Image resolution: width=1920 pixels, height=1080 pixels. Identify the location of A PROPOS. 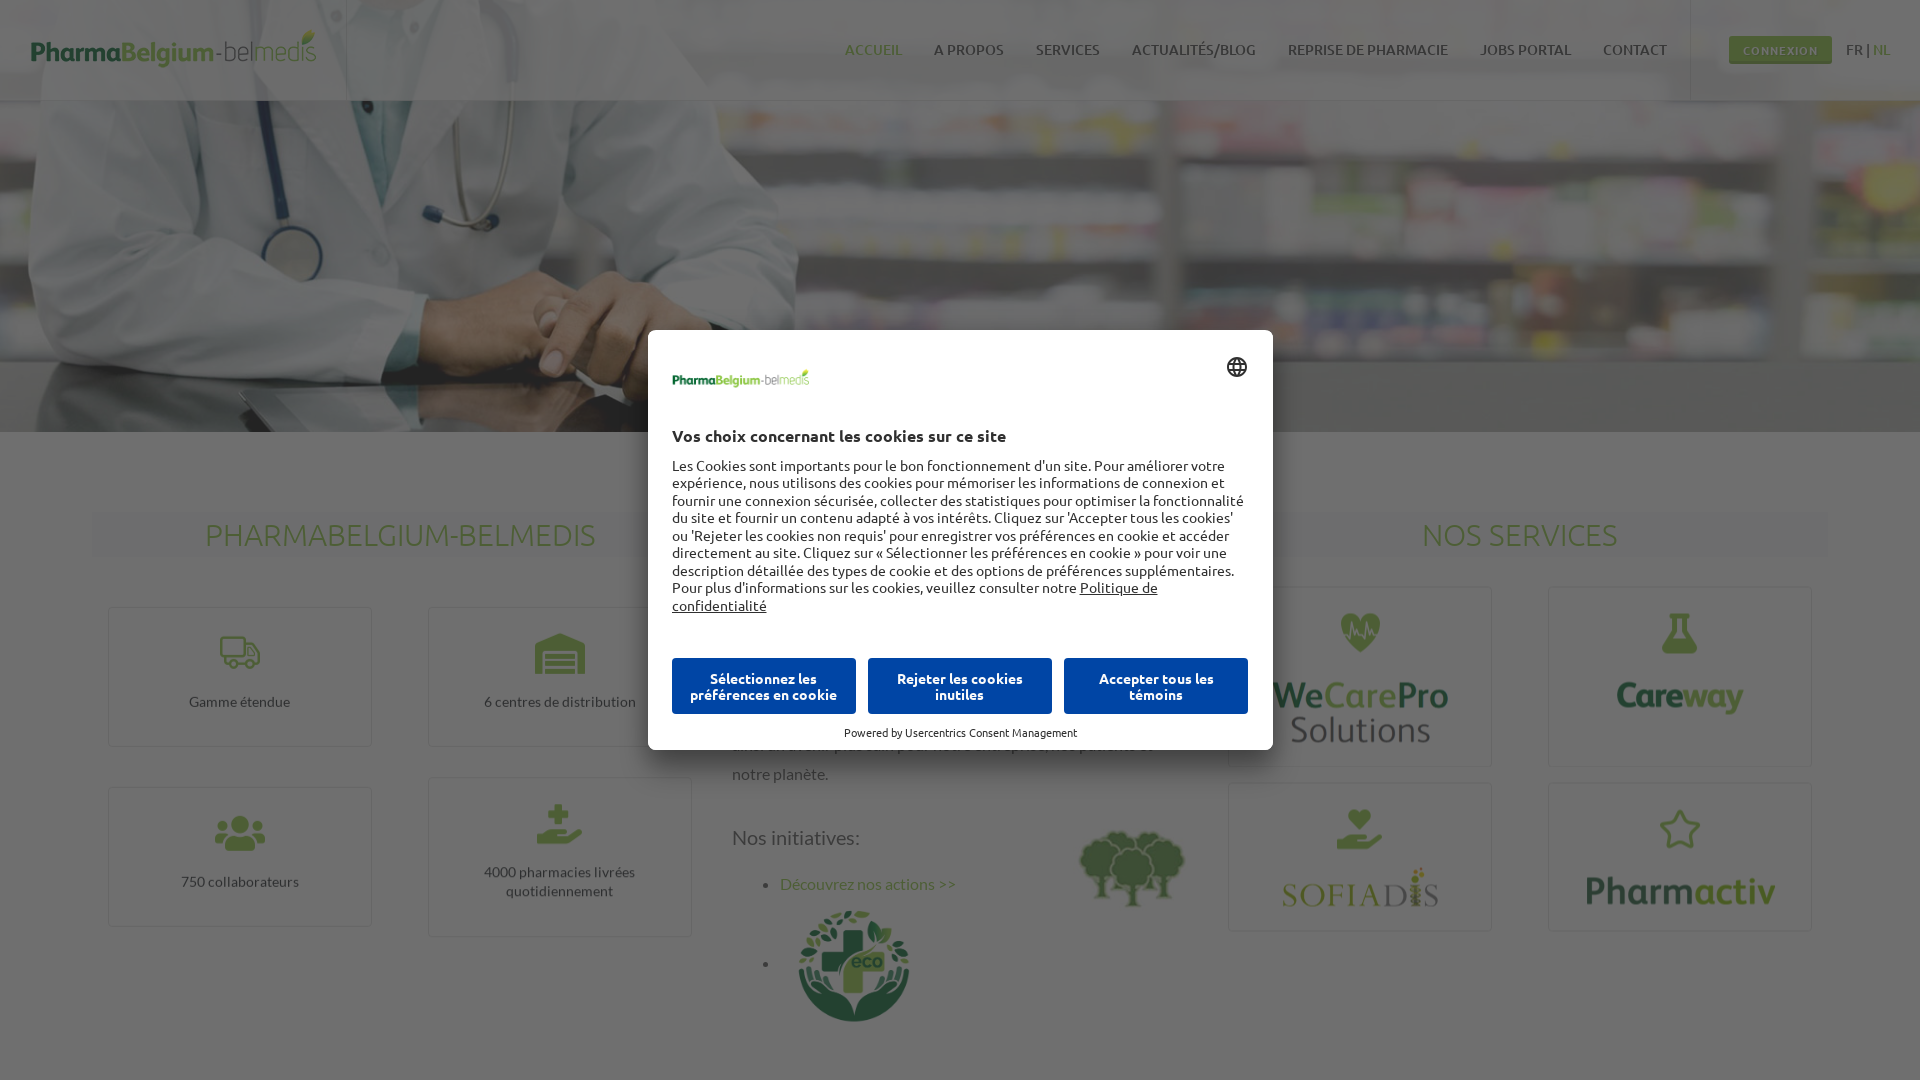
(969, 50).